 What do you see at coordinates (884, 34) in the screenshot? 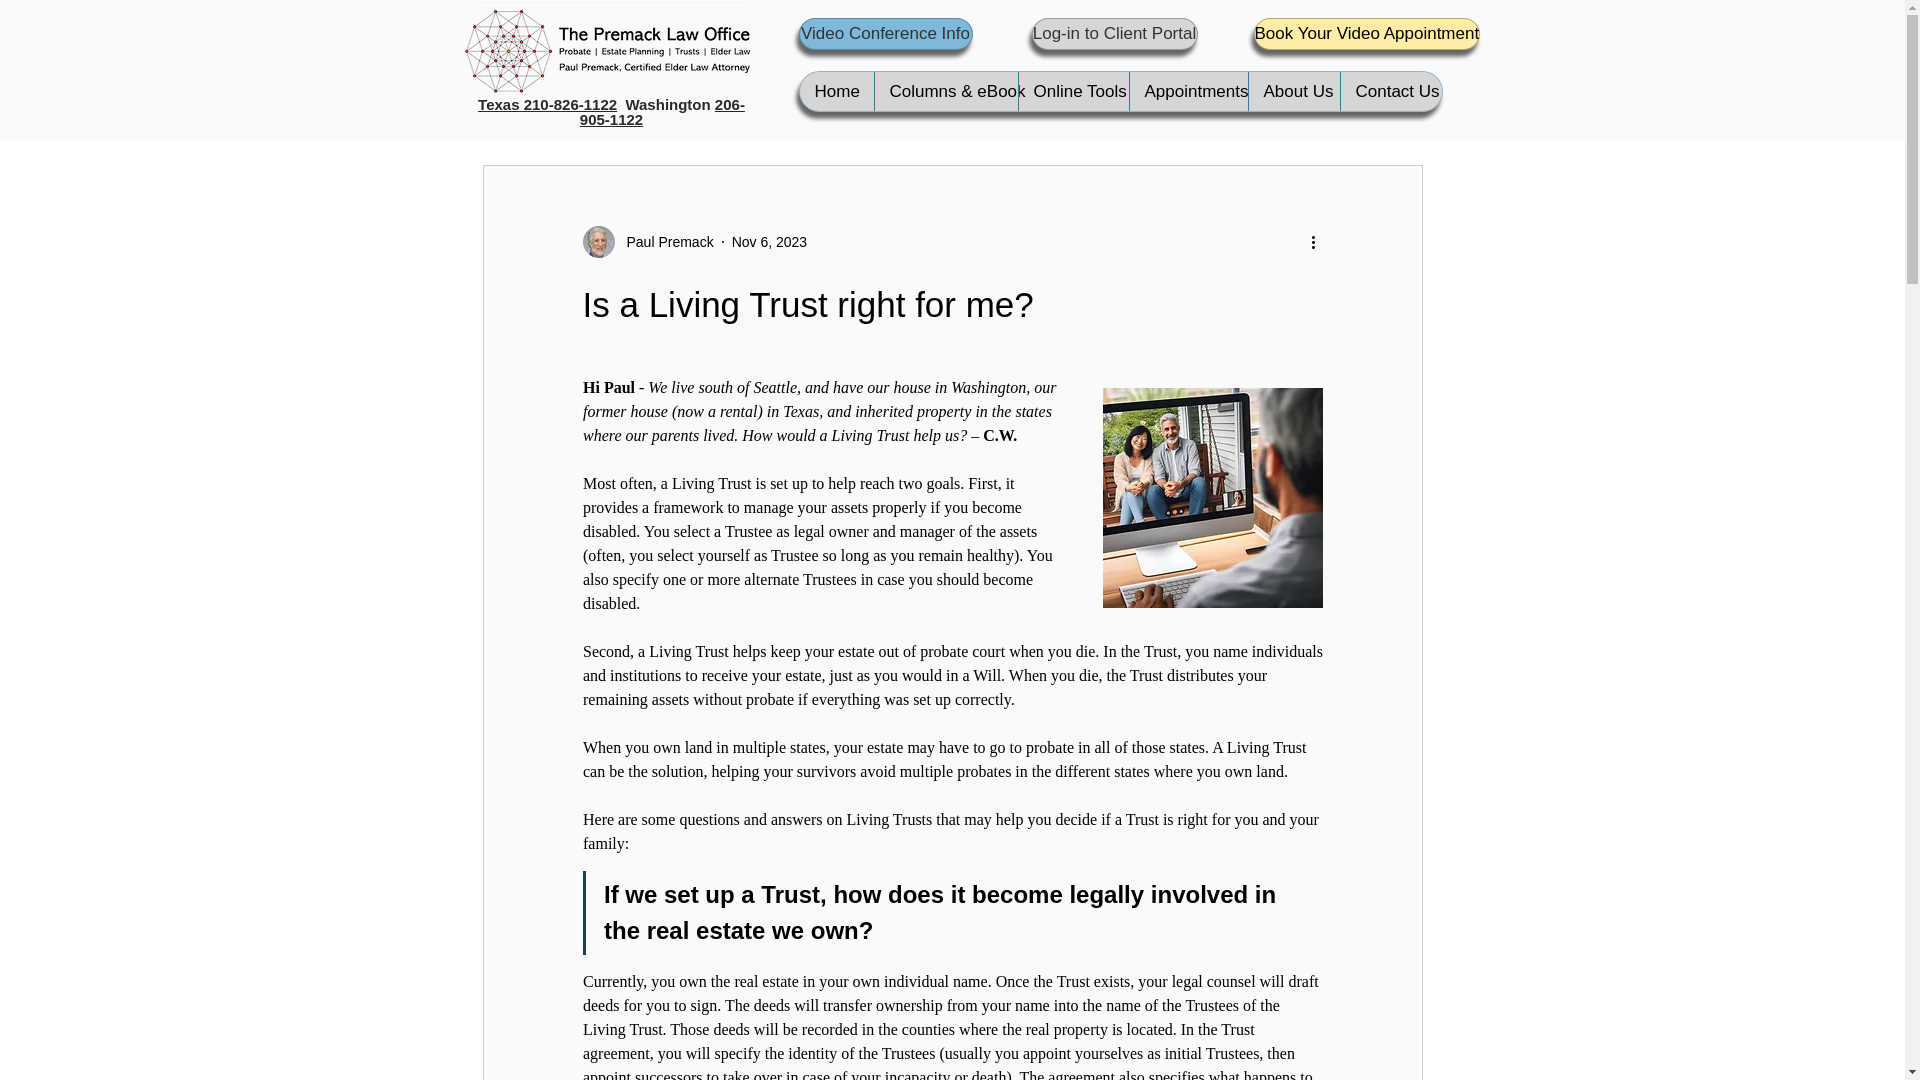
I see `Video Conference Info` at bounding box center [884, 34].